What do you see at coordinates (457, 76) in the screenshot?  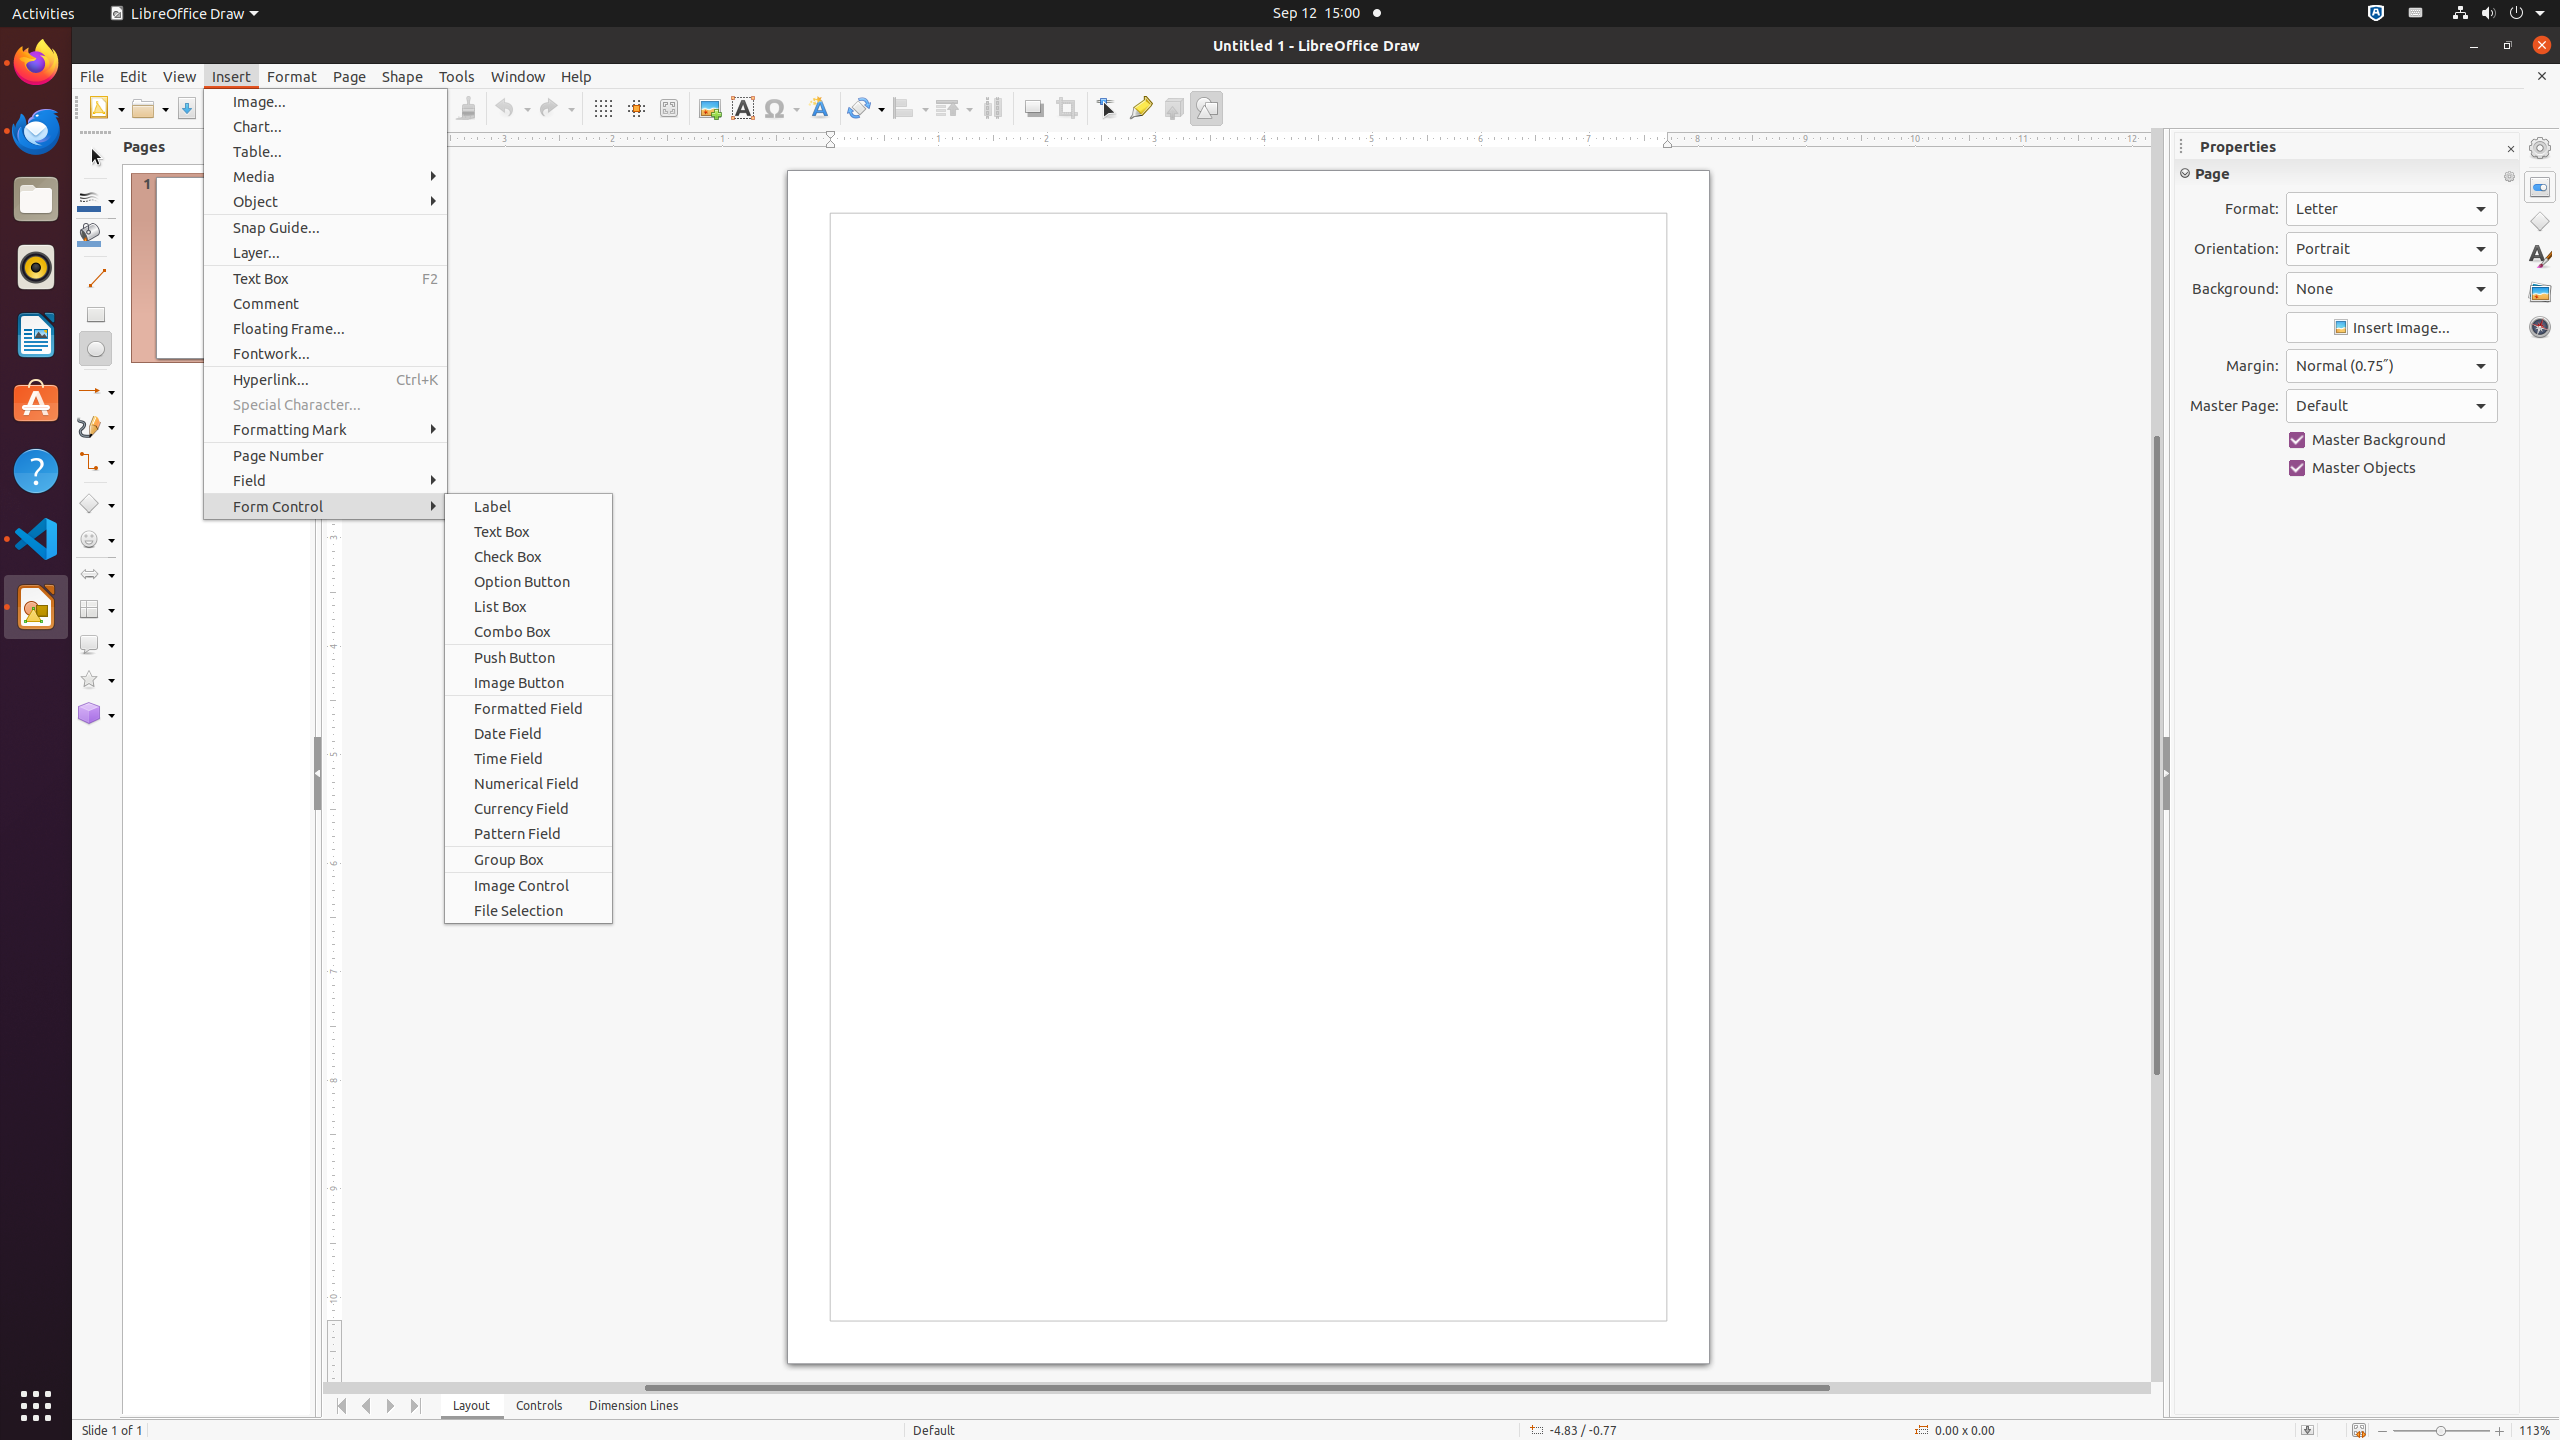 I see `Tools` at bounding box center [457, 76].